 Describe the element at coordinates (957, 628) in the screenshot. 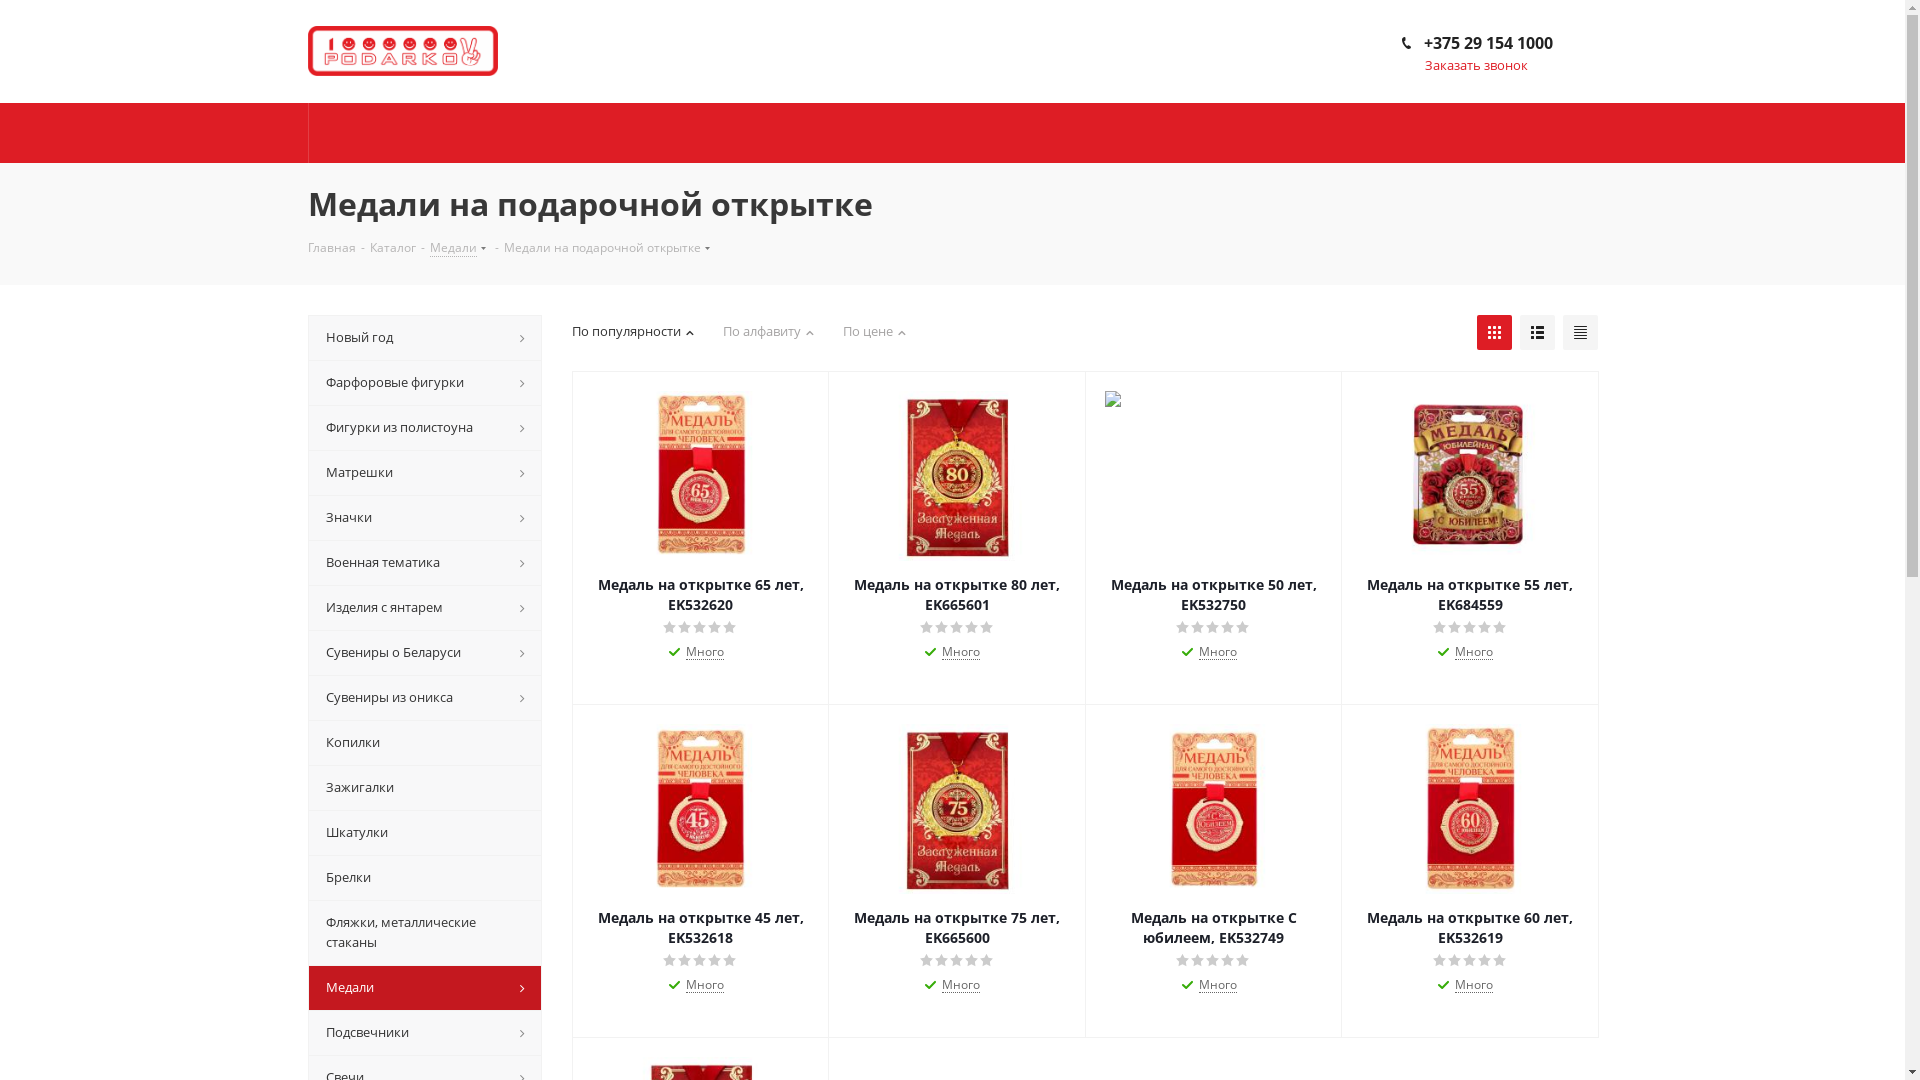

I see `3` at that location.